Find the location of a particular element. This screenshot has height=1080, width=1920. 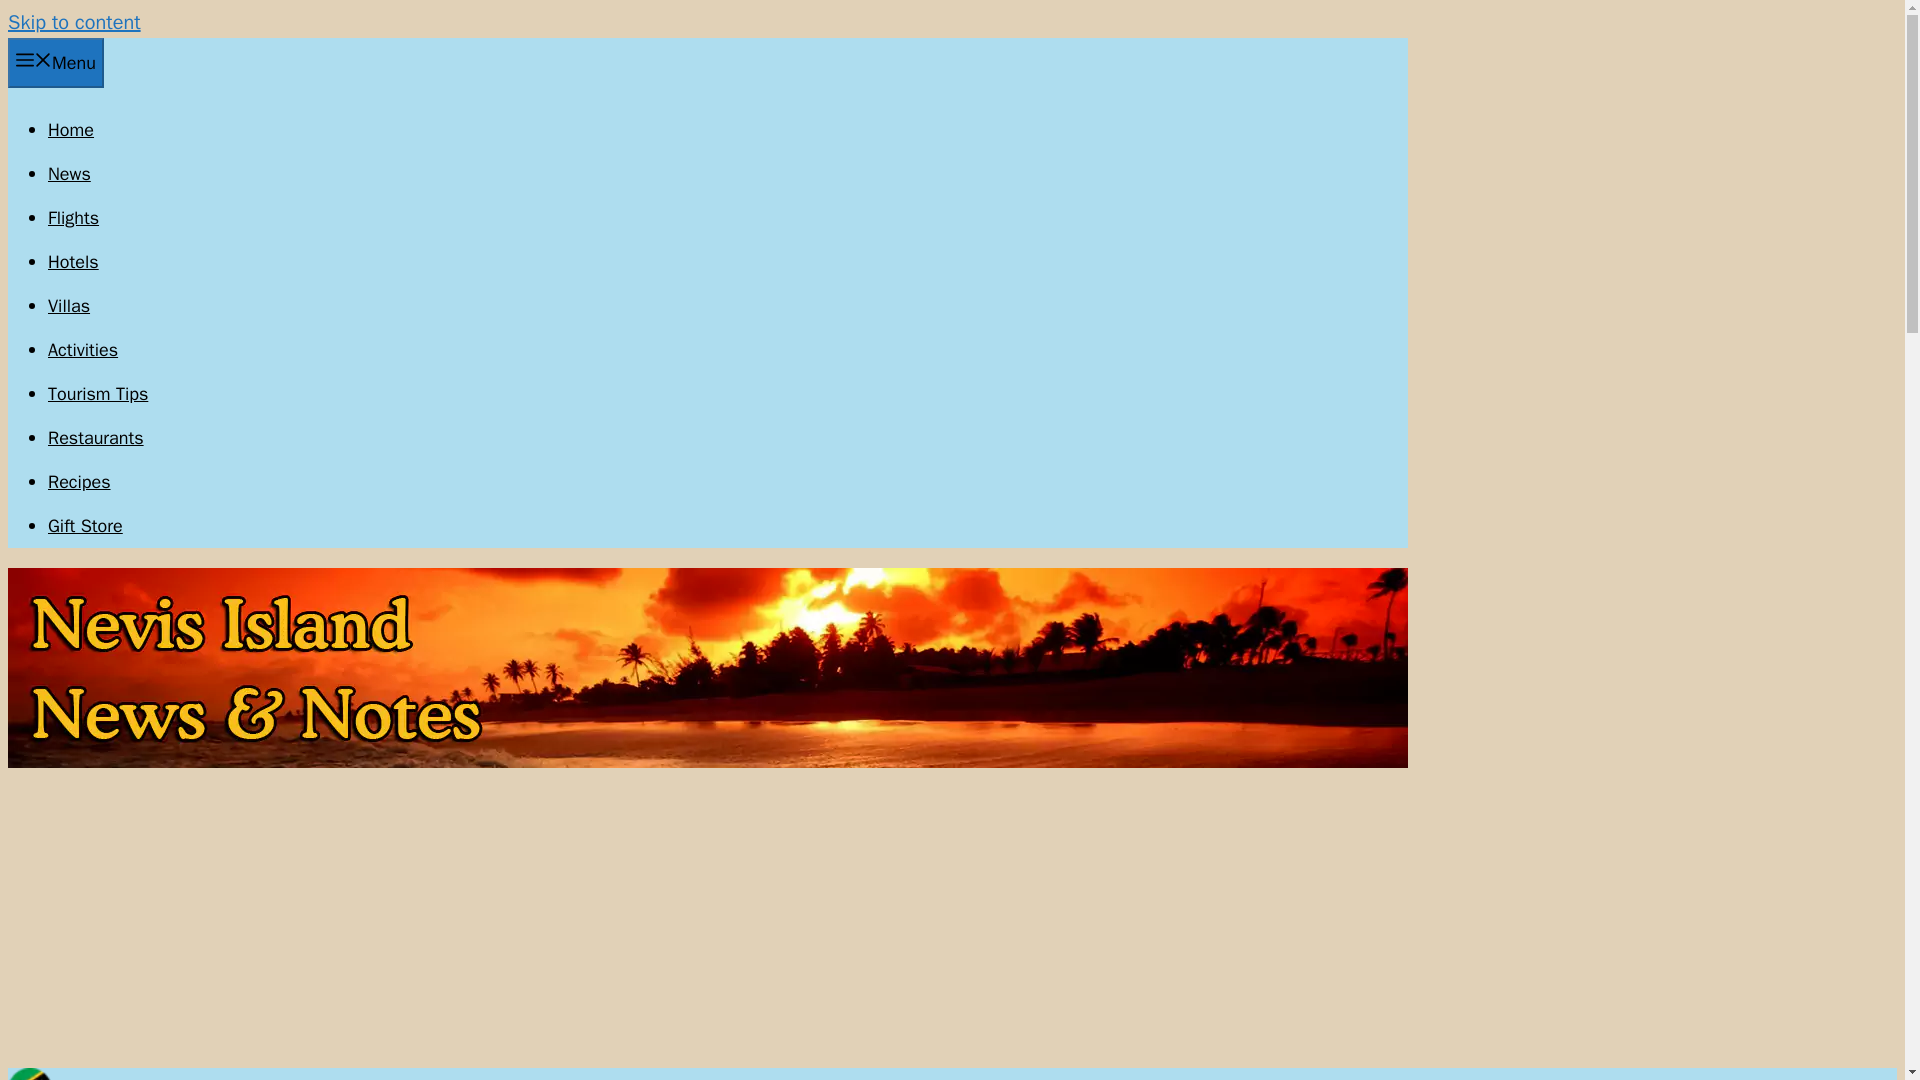

Skip to content is located at coordinates (74, 22).